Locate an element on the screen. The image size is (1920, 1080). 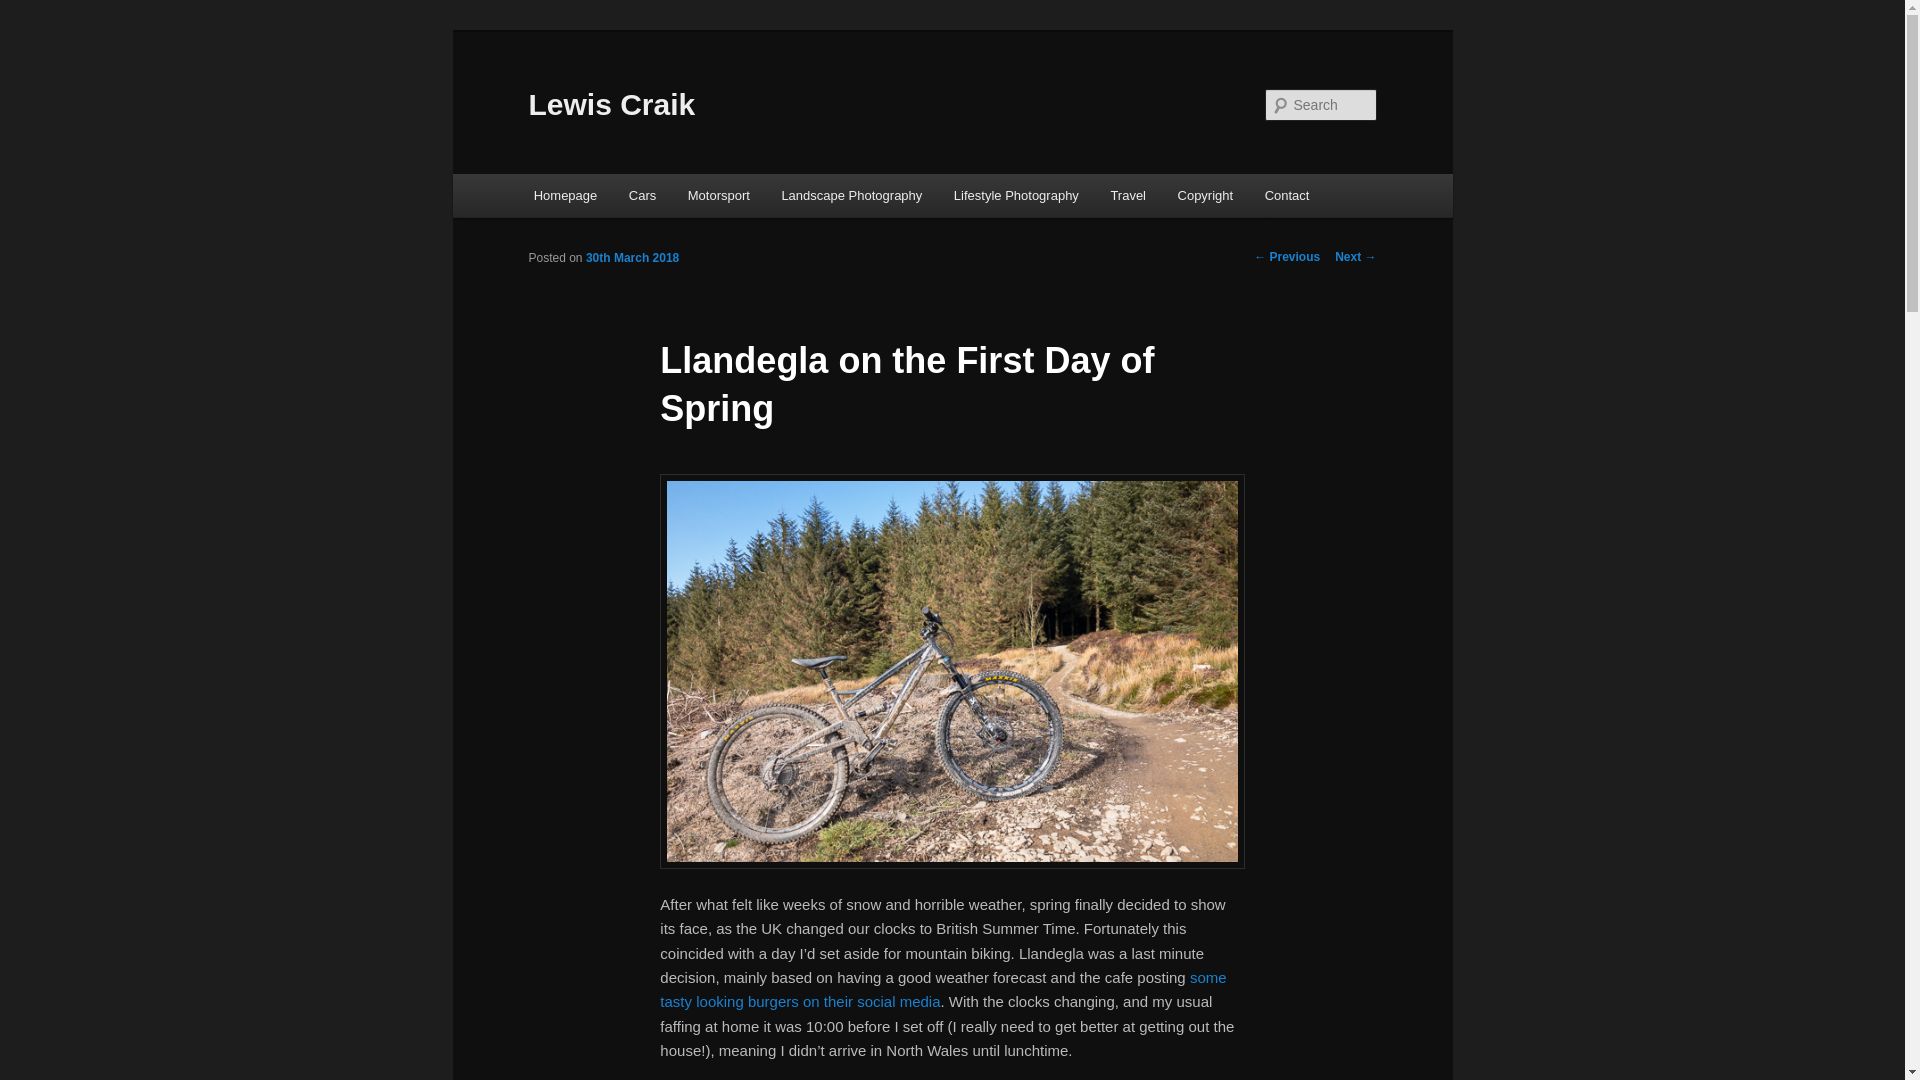
Landscape Photography is located at coordinates (852, 195).